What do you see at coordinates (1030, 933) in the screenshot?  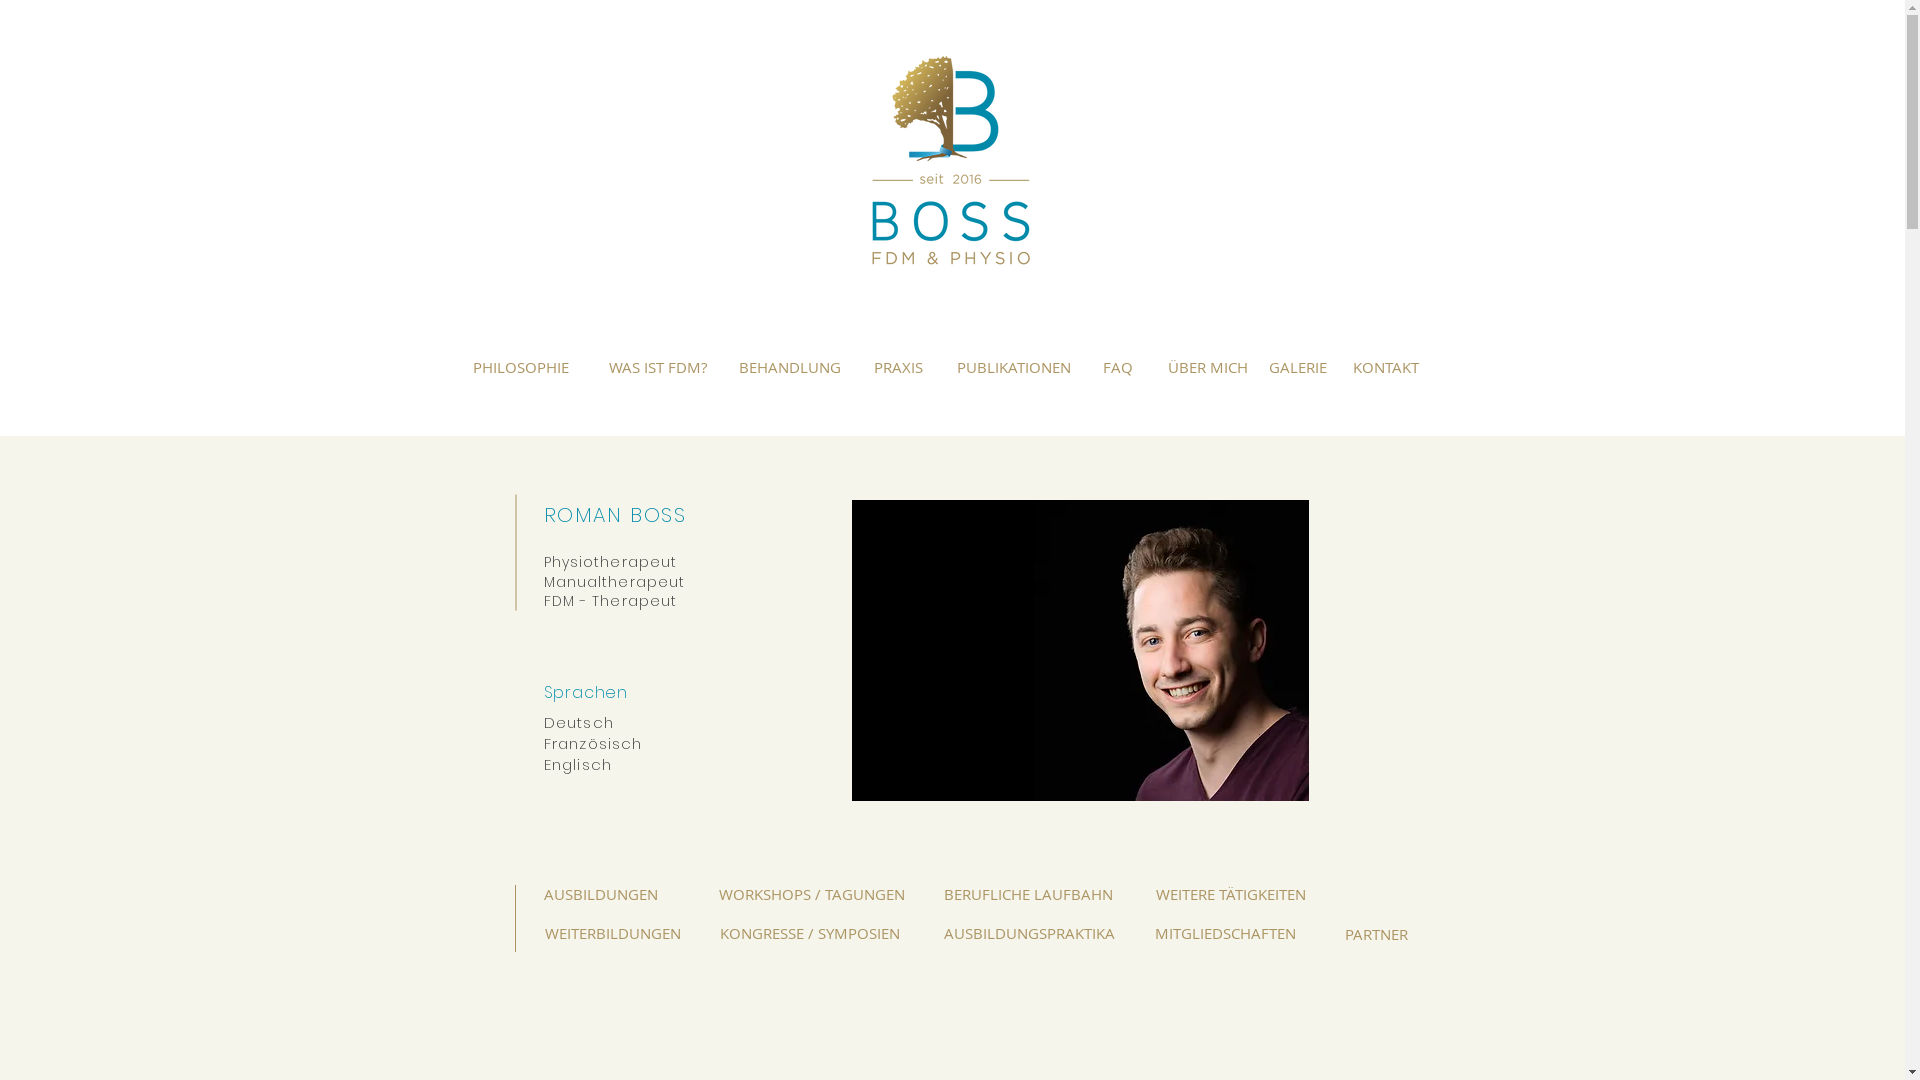 I see `AUSBILDUNGSPRAKTIKA` at bounding box center [1030, 933].